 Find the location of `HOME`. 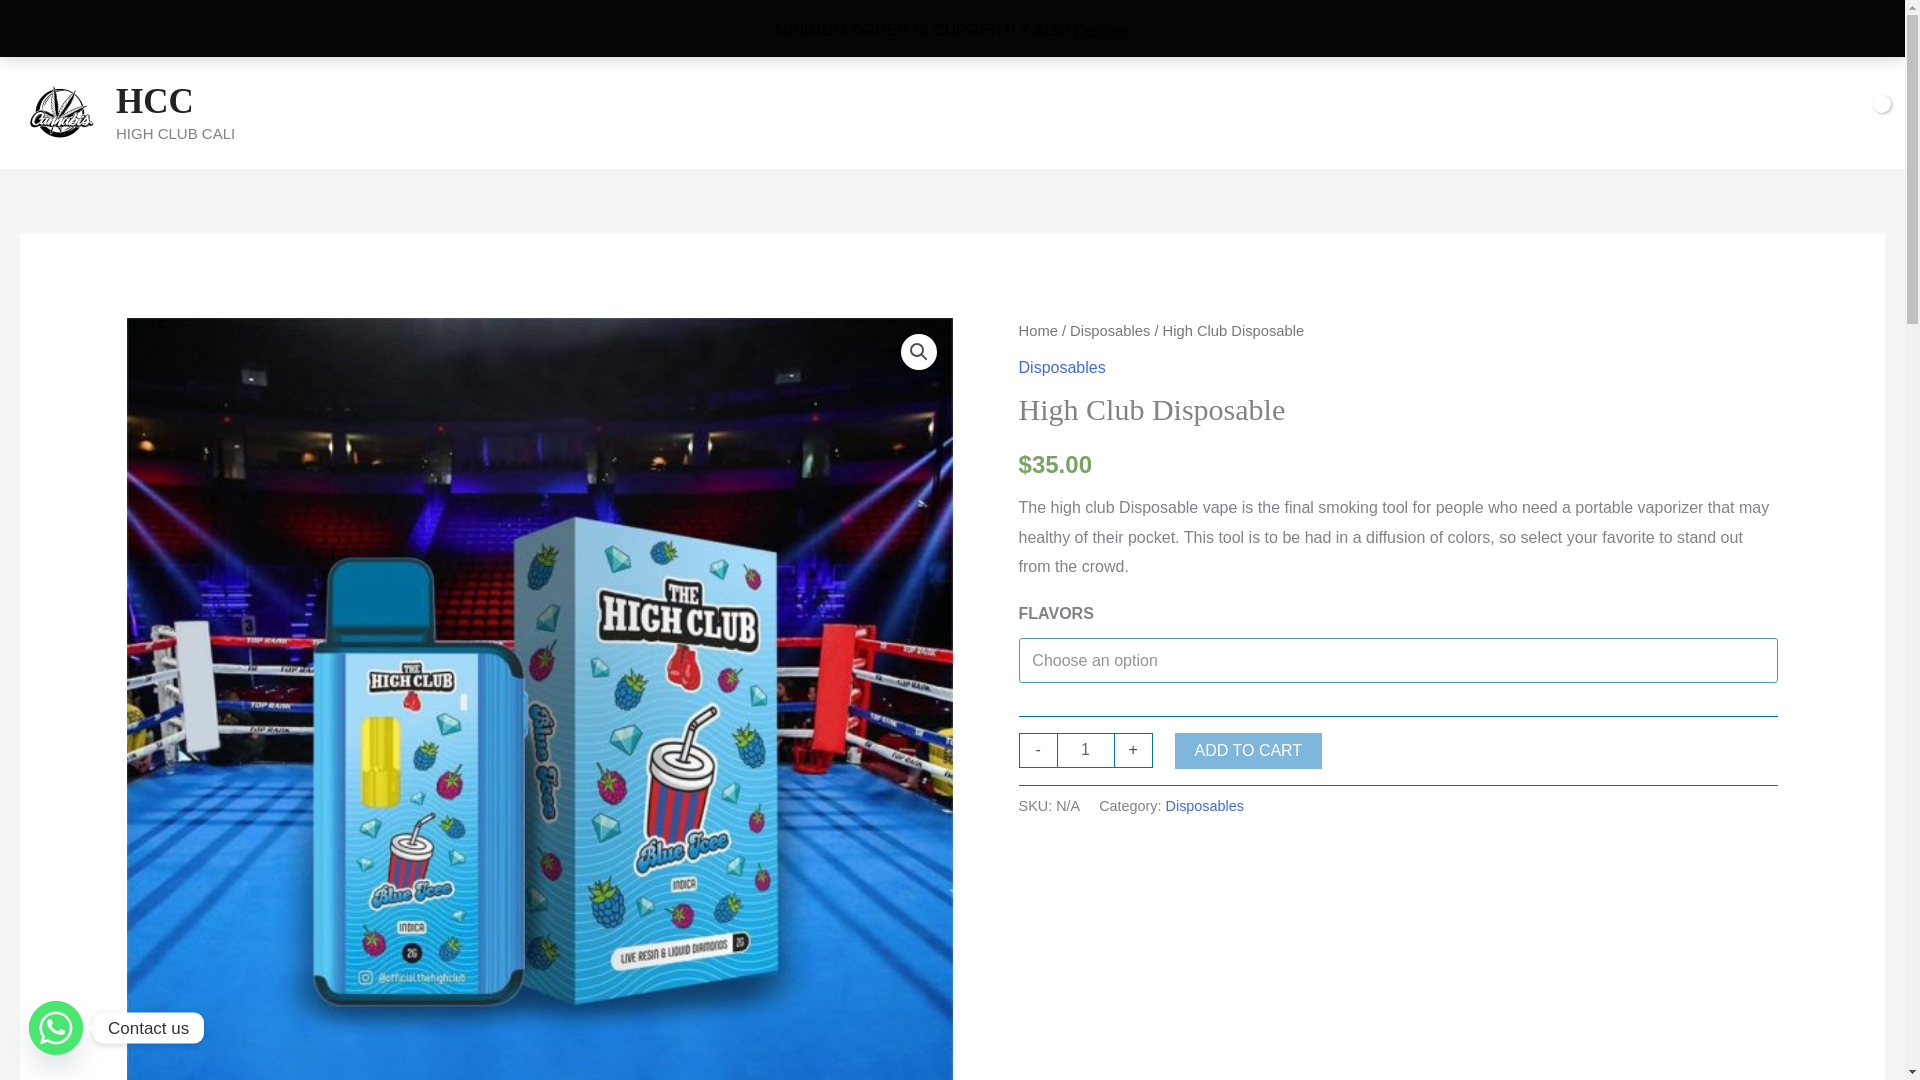

HOME is located at coordinates (724, 112).